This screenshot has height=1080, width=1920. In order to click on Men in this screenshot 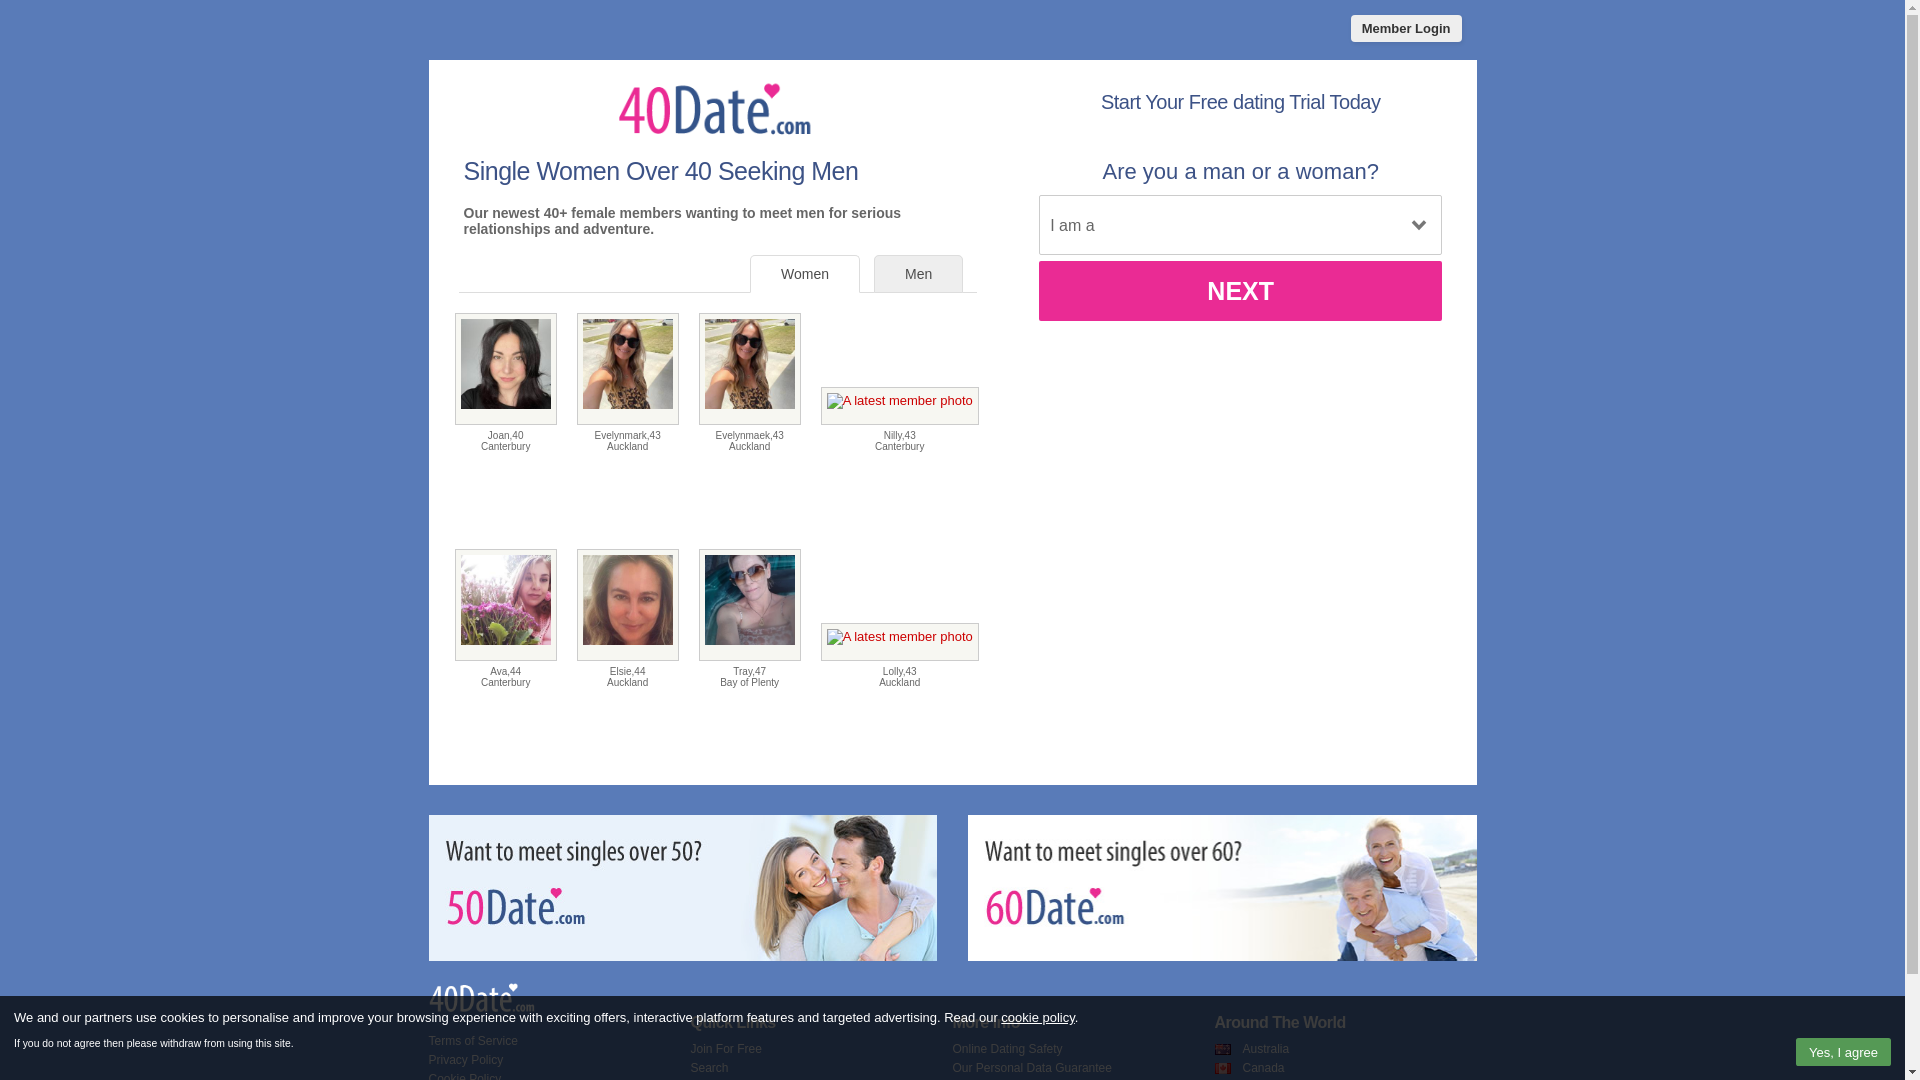, I will do `click(918, 274)`.